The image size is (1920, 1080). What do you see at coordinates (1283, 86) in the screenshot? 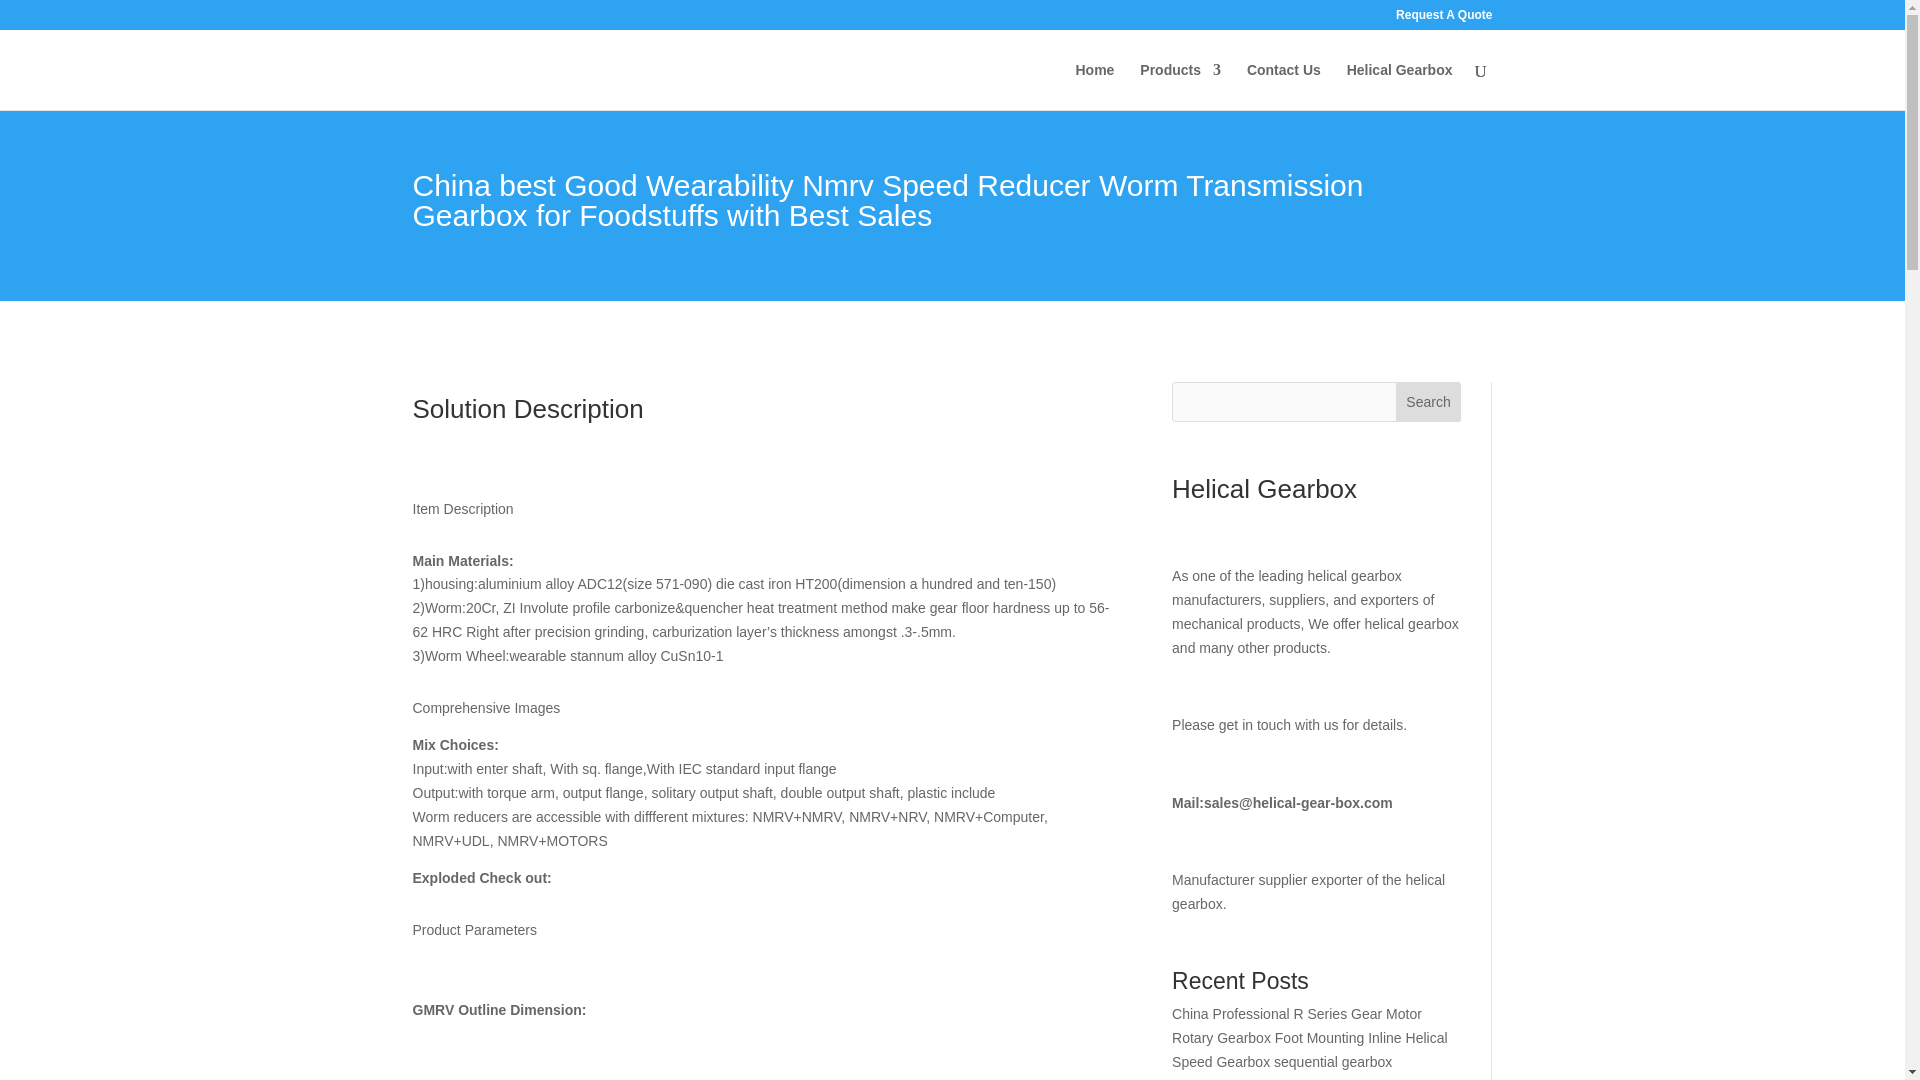
I see `Contact Us` at bounding box center [1283, 86].